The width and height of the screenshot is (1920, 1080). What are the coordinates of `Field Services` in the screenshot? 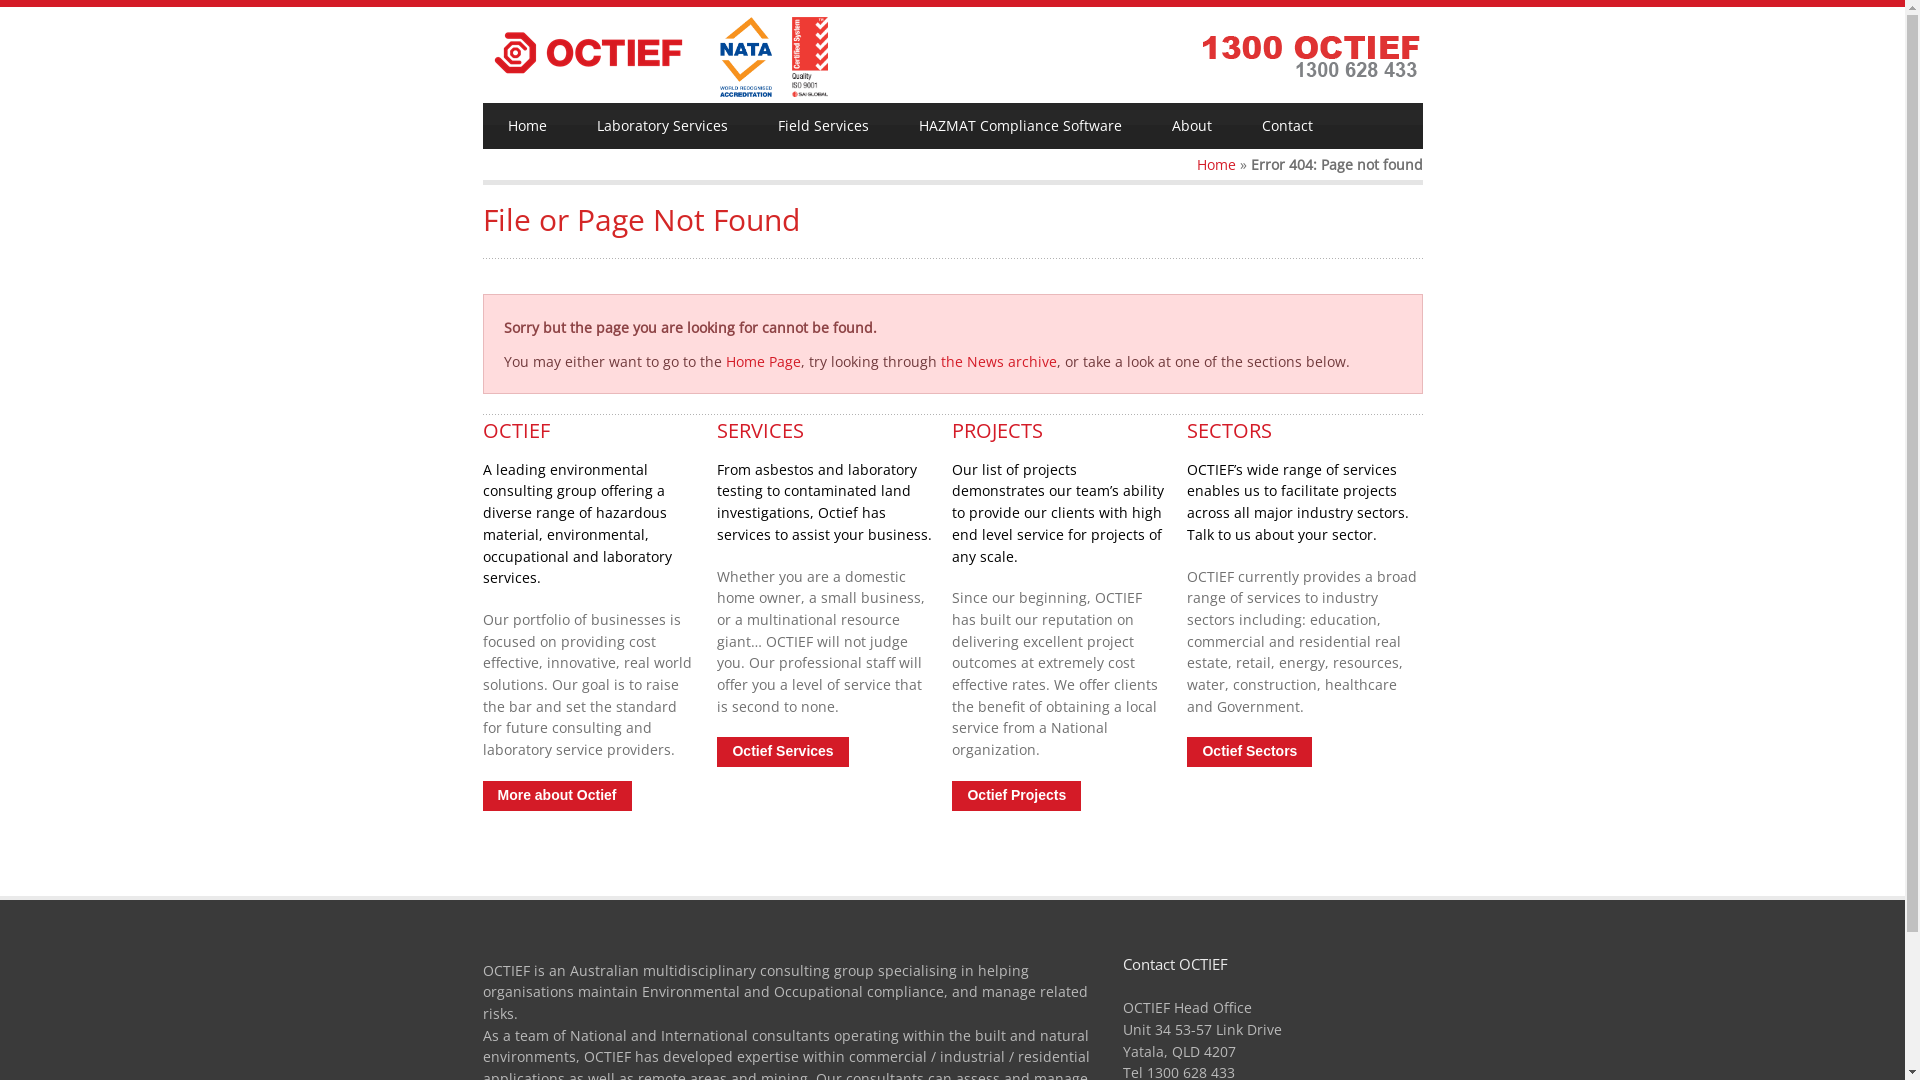 It's located at (822, 126).